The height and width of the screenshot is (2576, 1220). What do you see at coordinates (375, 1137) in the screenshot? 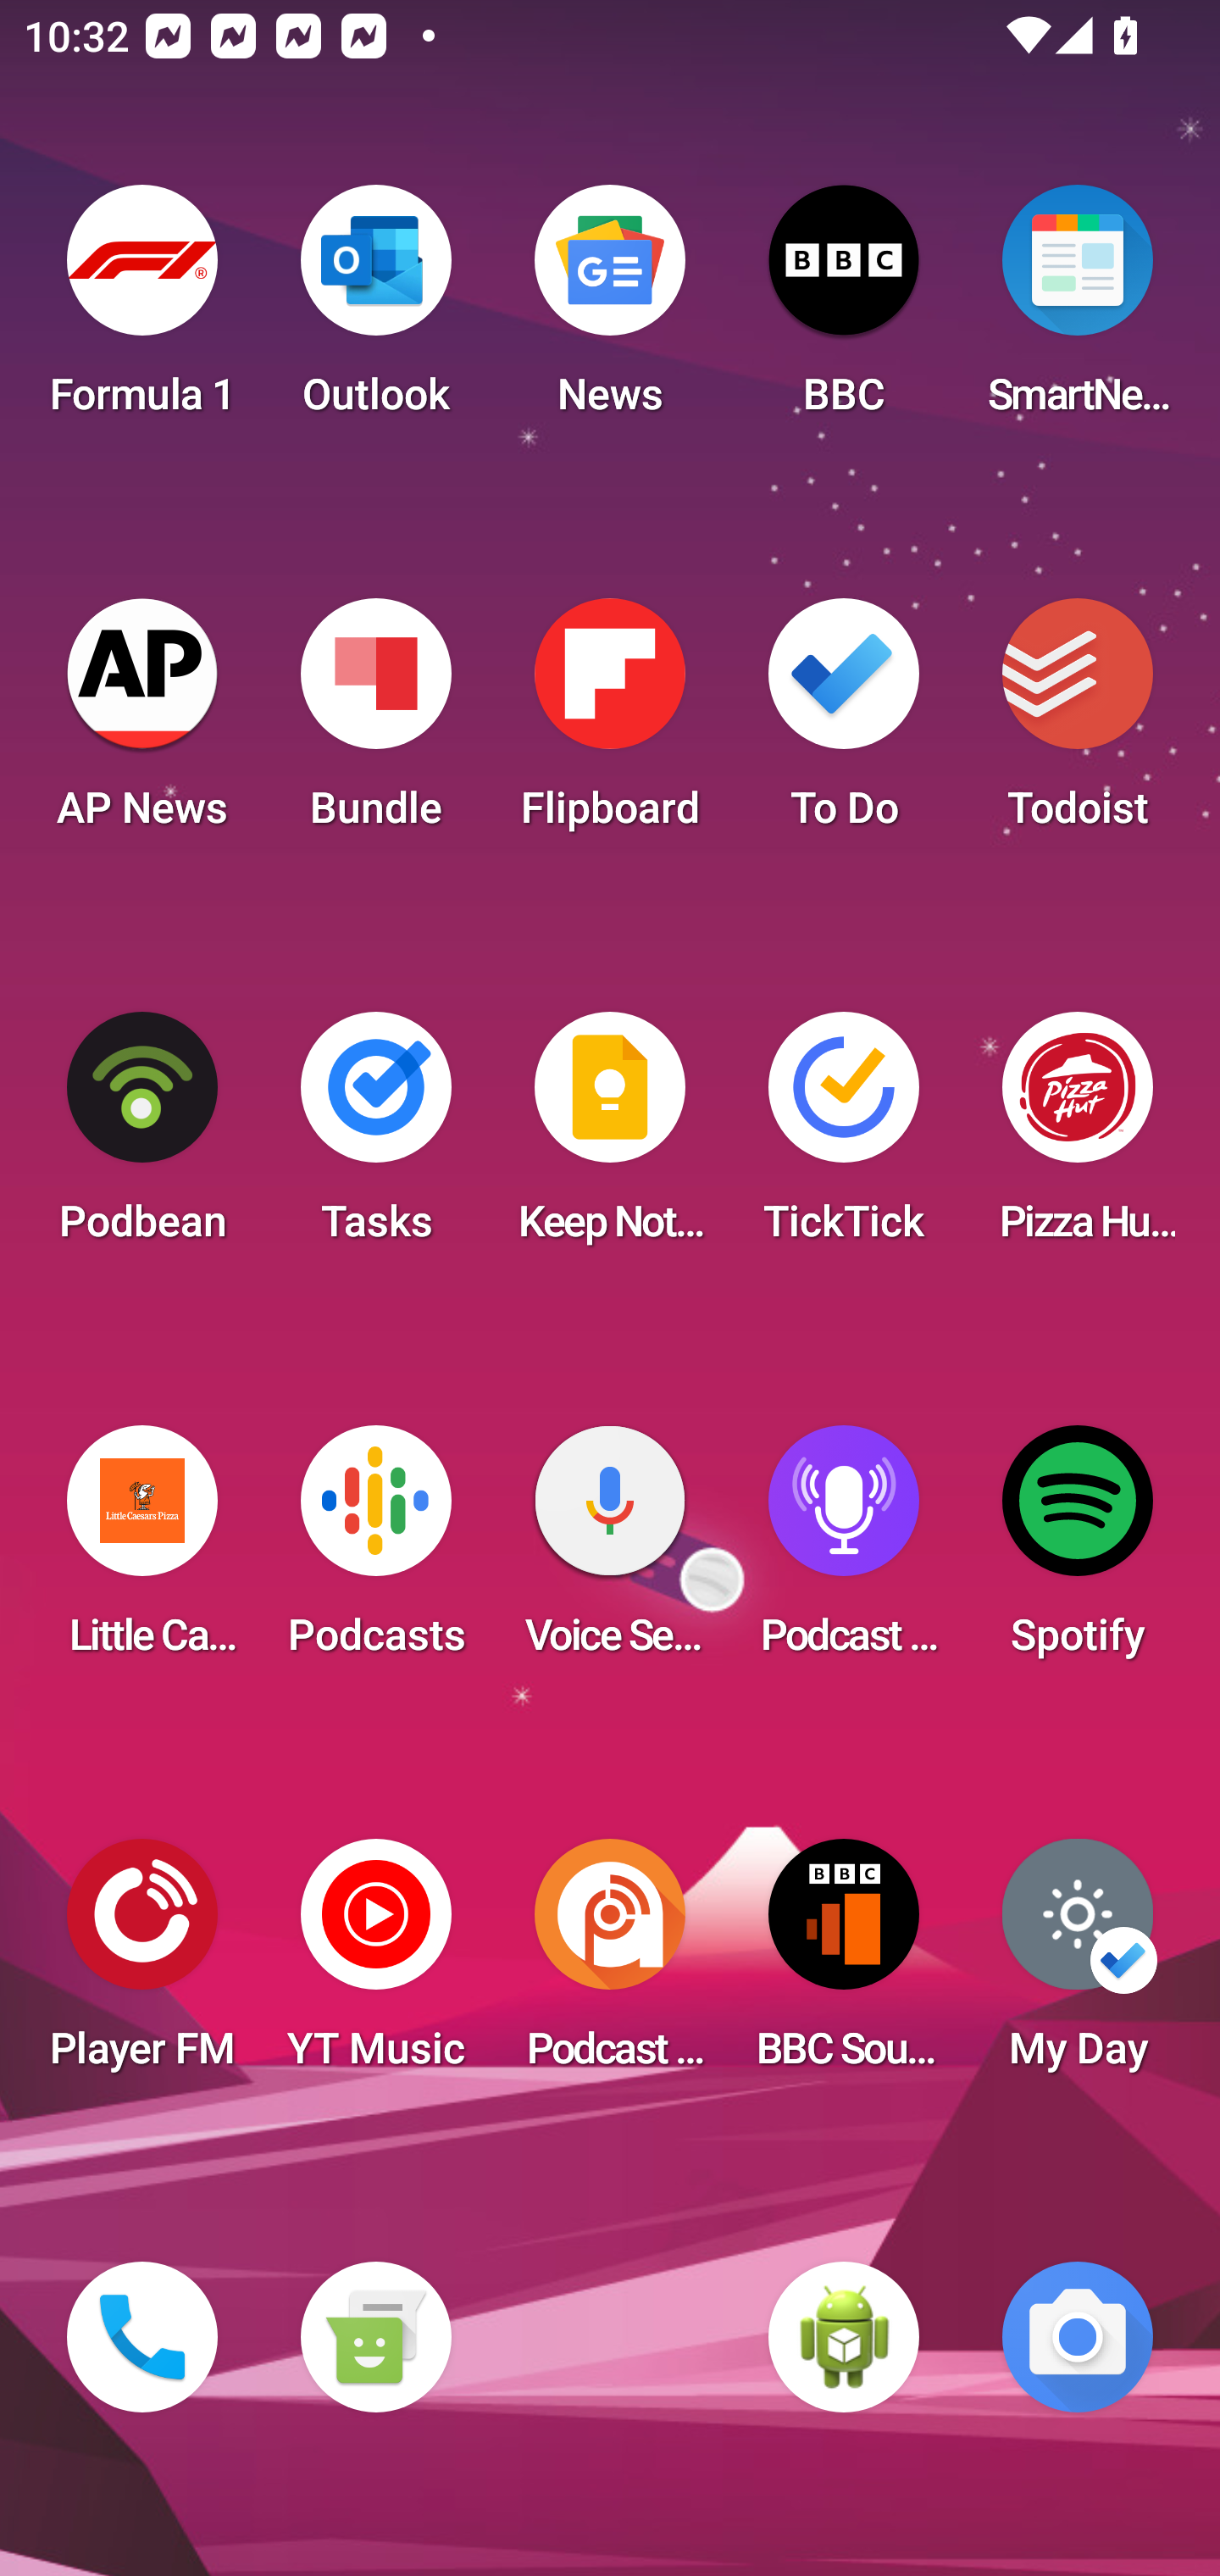
I see `Tasks` at bounding box center [375, 1137].